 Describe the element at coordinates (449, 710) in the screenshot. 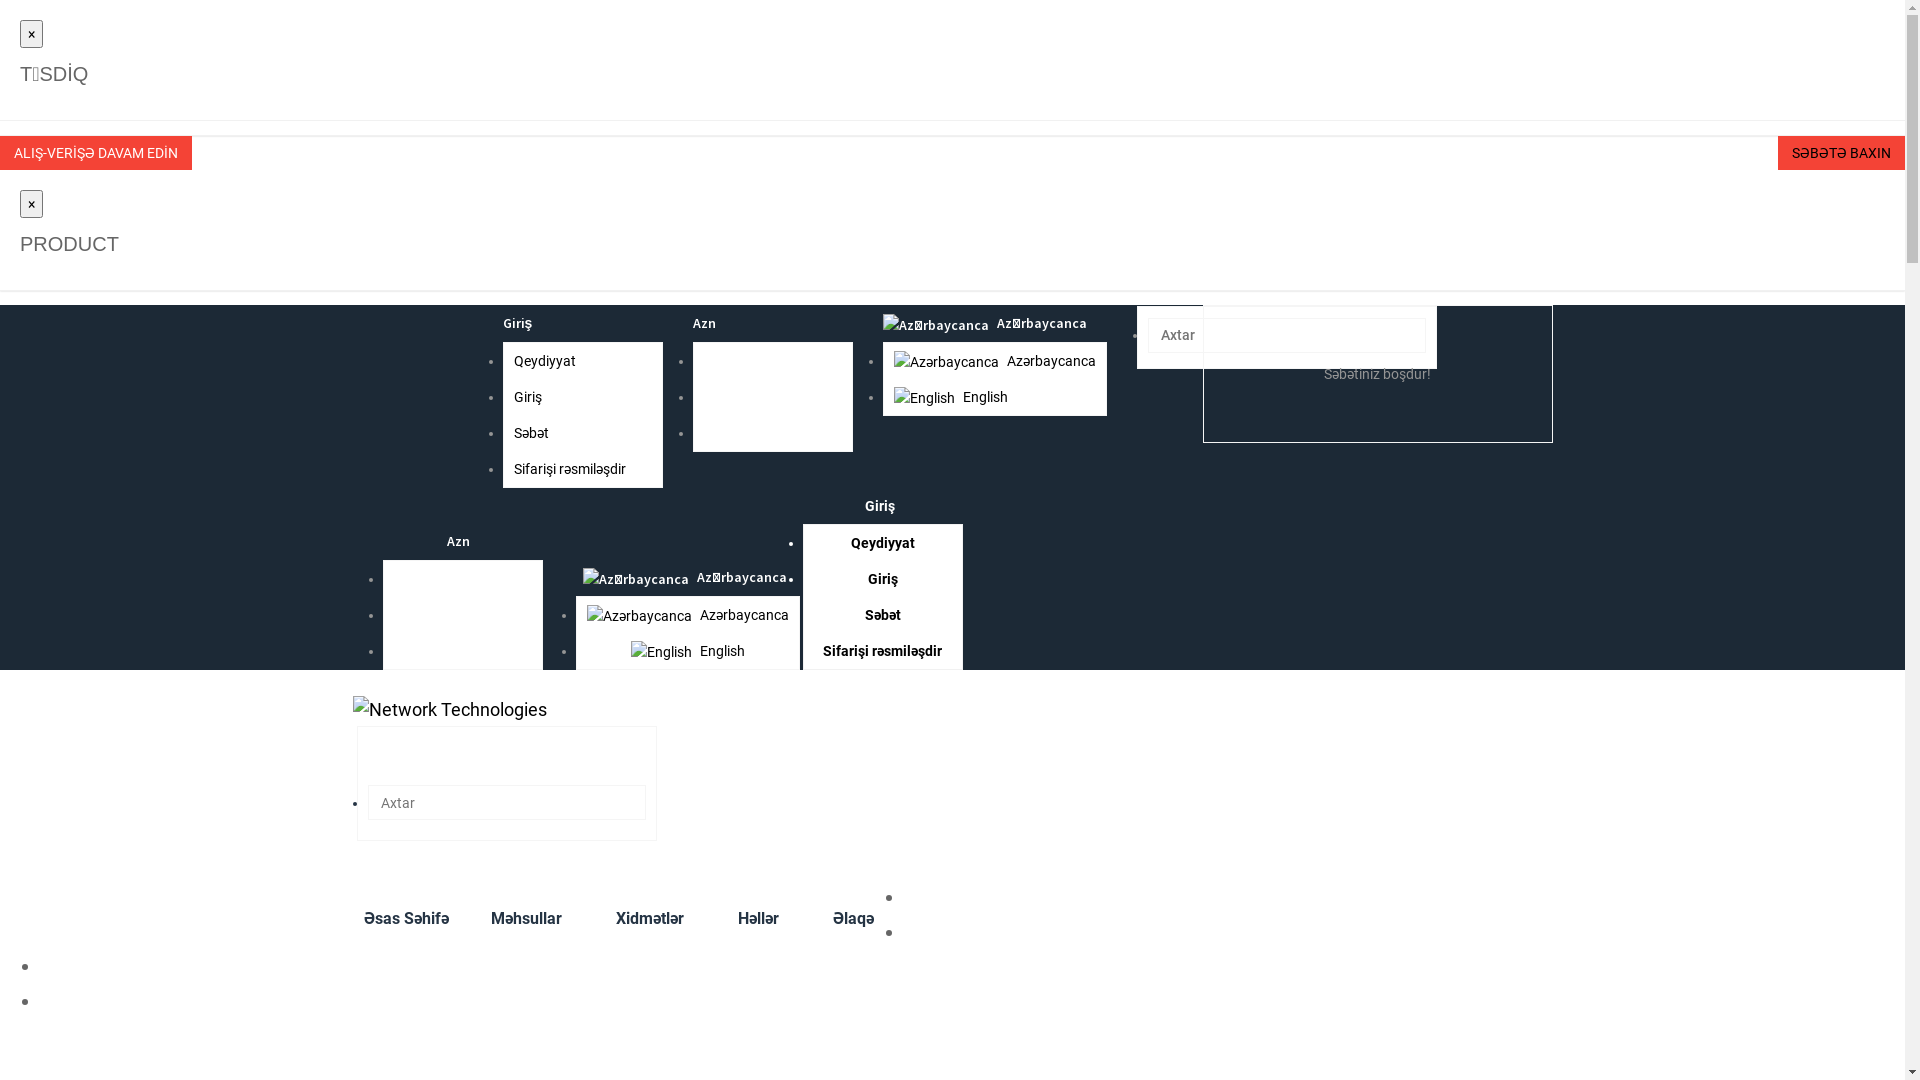

I see `Network Technologies` at that location.